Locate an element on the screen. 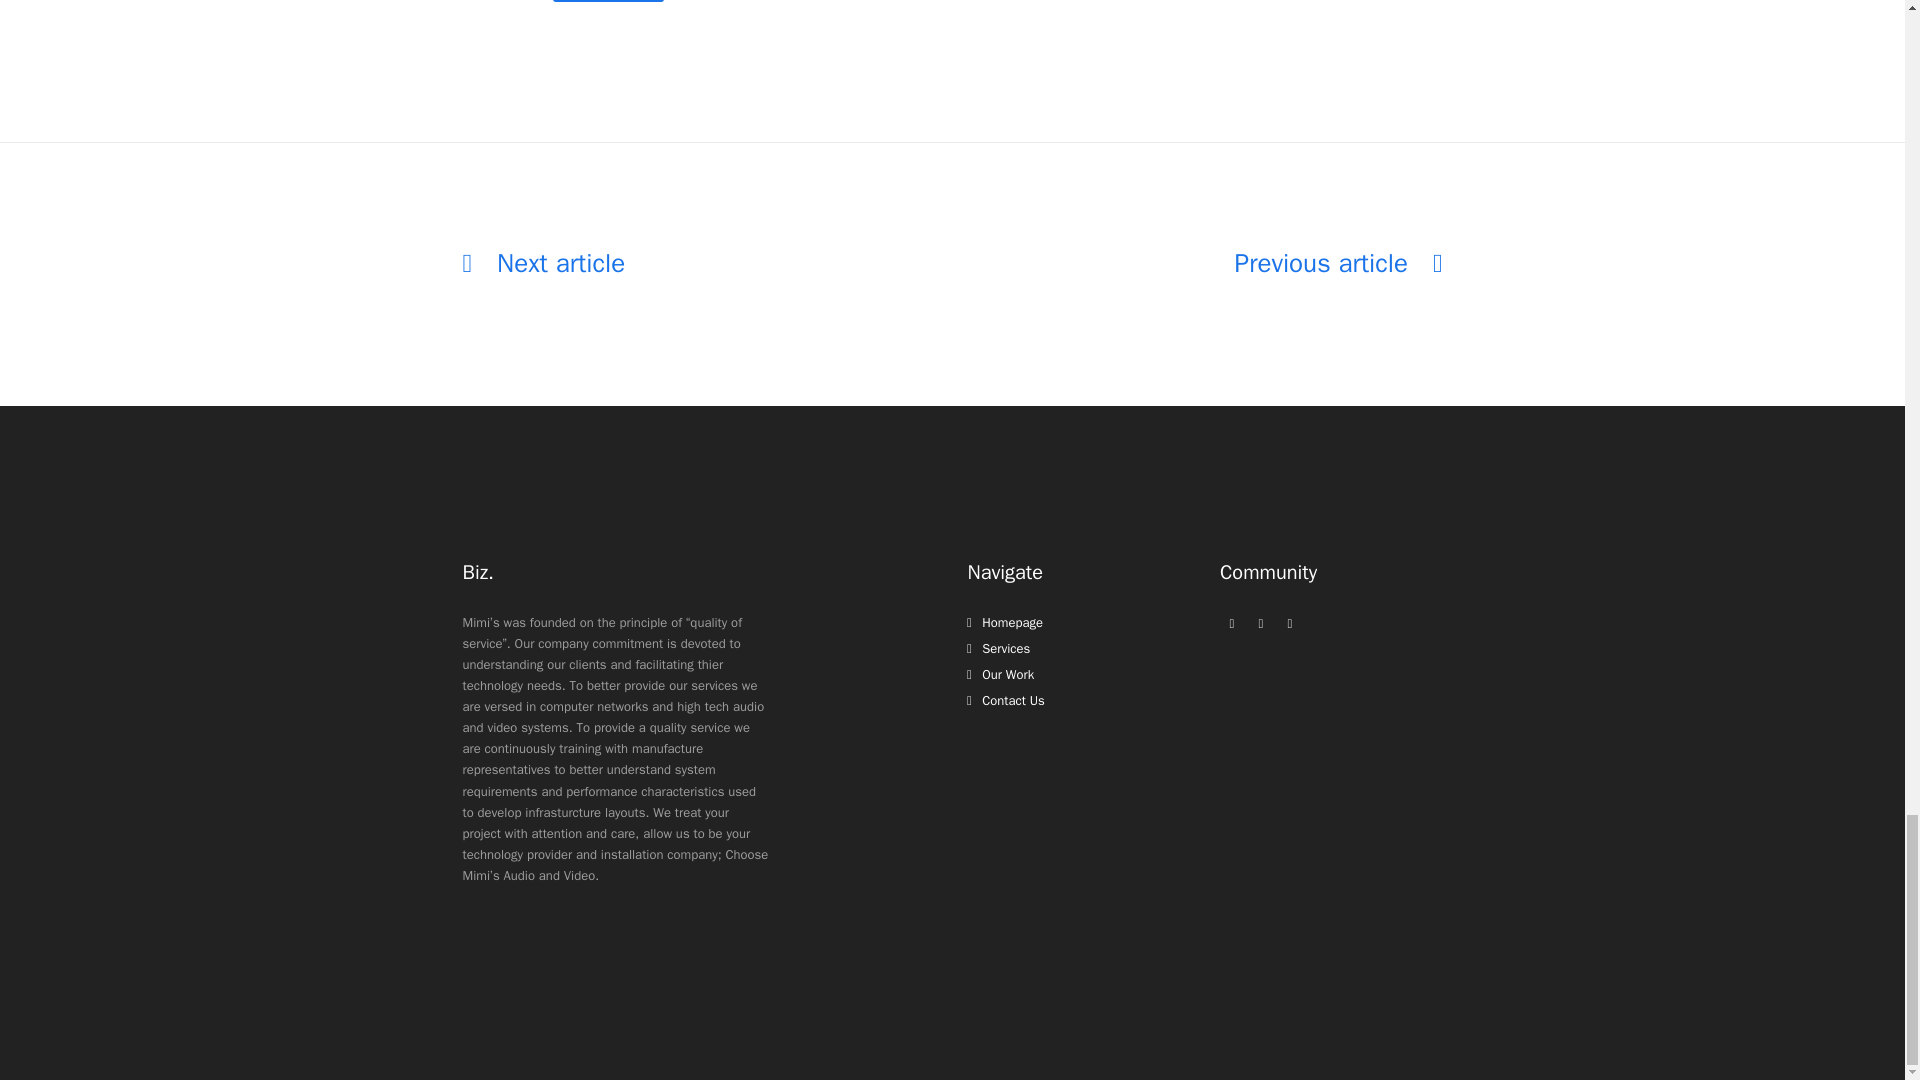 Image resolution: width=1920 pixels, height=1080 pixels. Homepage is located at coordinates (1004, 622).